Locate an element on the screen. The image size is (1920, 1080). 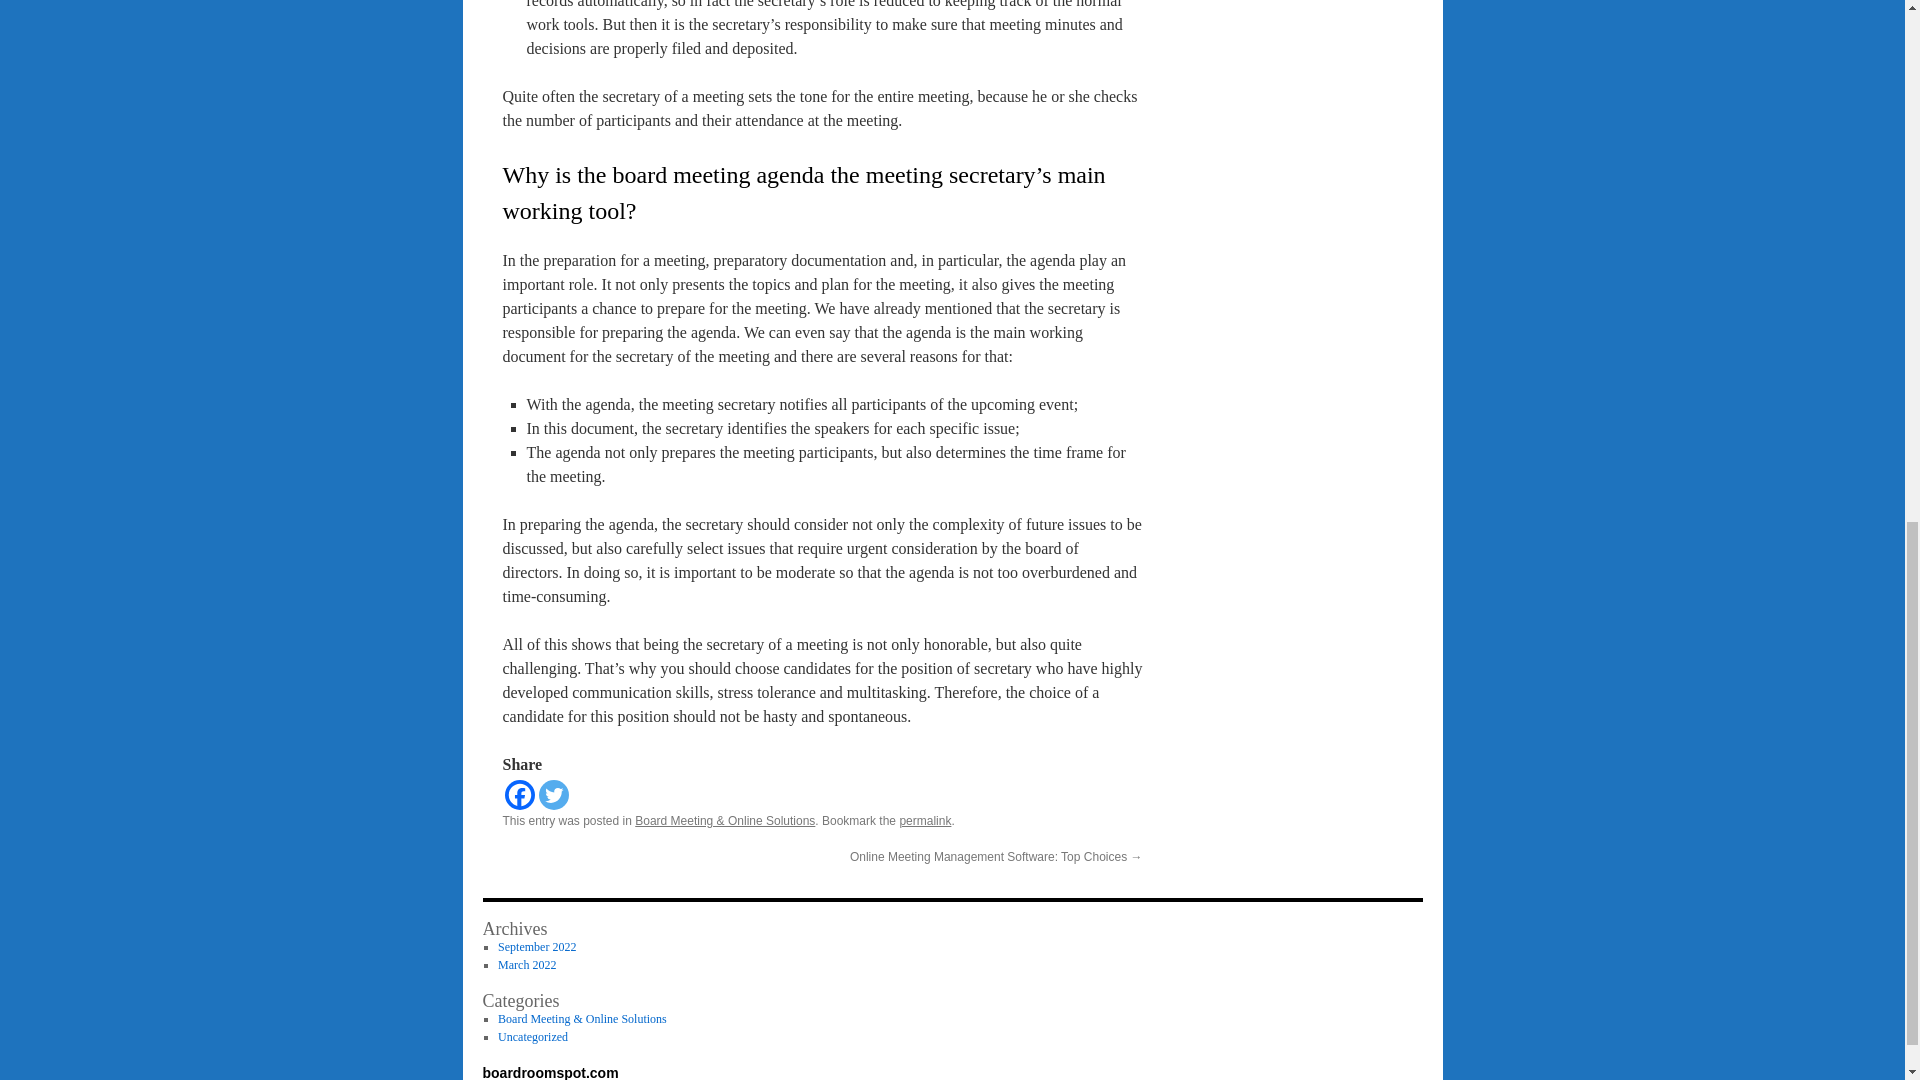
Facebook is located at coordinates (518, 794).